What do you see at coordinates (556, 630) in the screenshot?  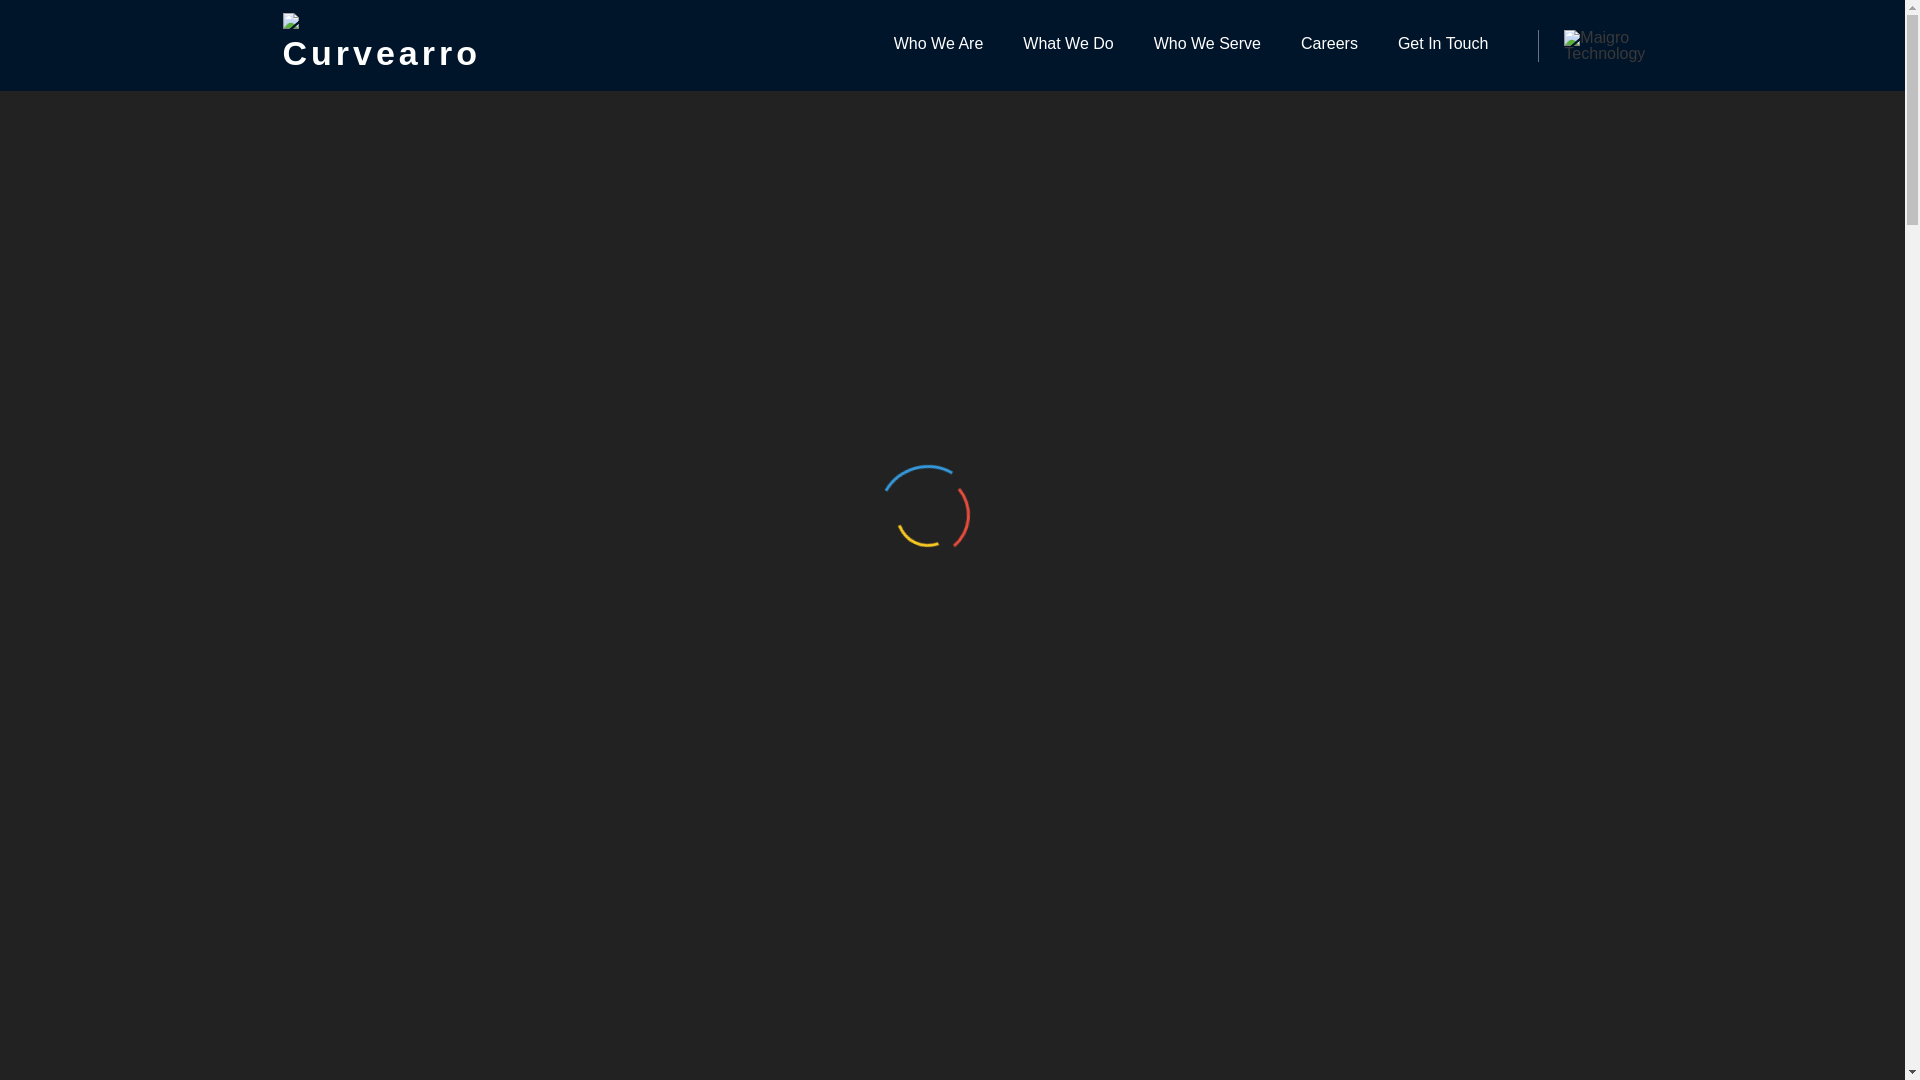 I see `Traffic generation` at bounding box center [556, 630].